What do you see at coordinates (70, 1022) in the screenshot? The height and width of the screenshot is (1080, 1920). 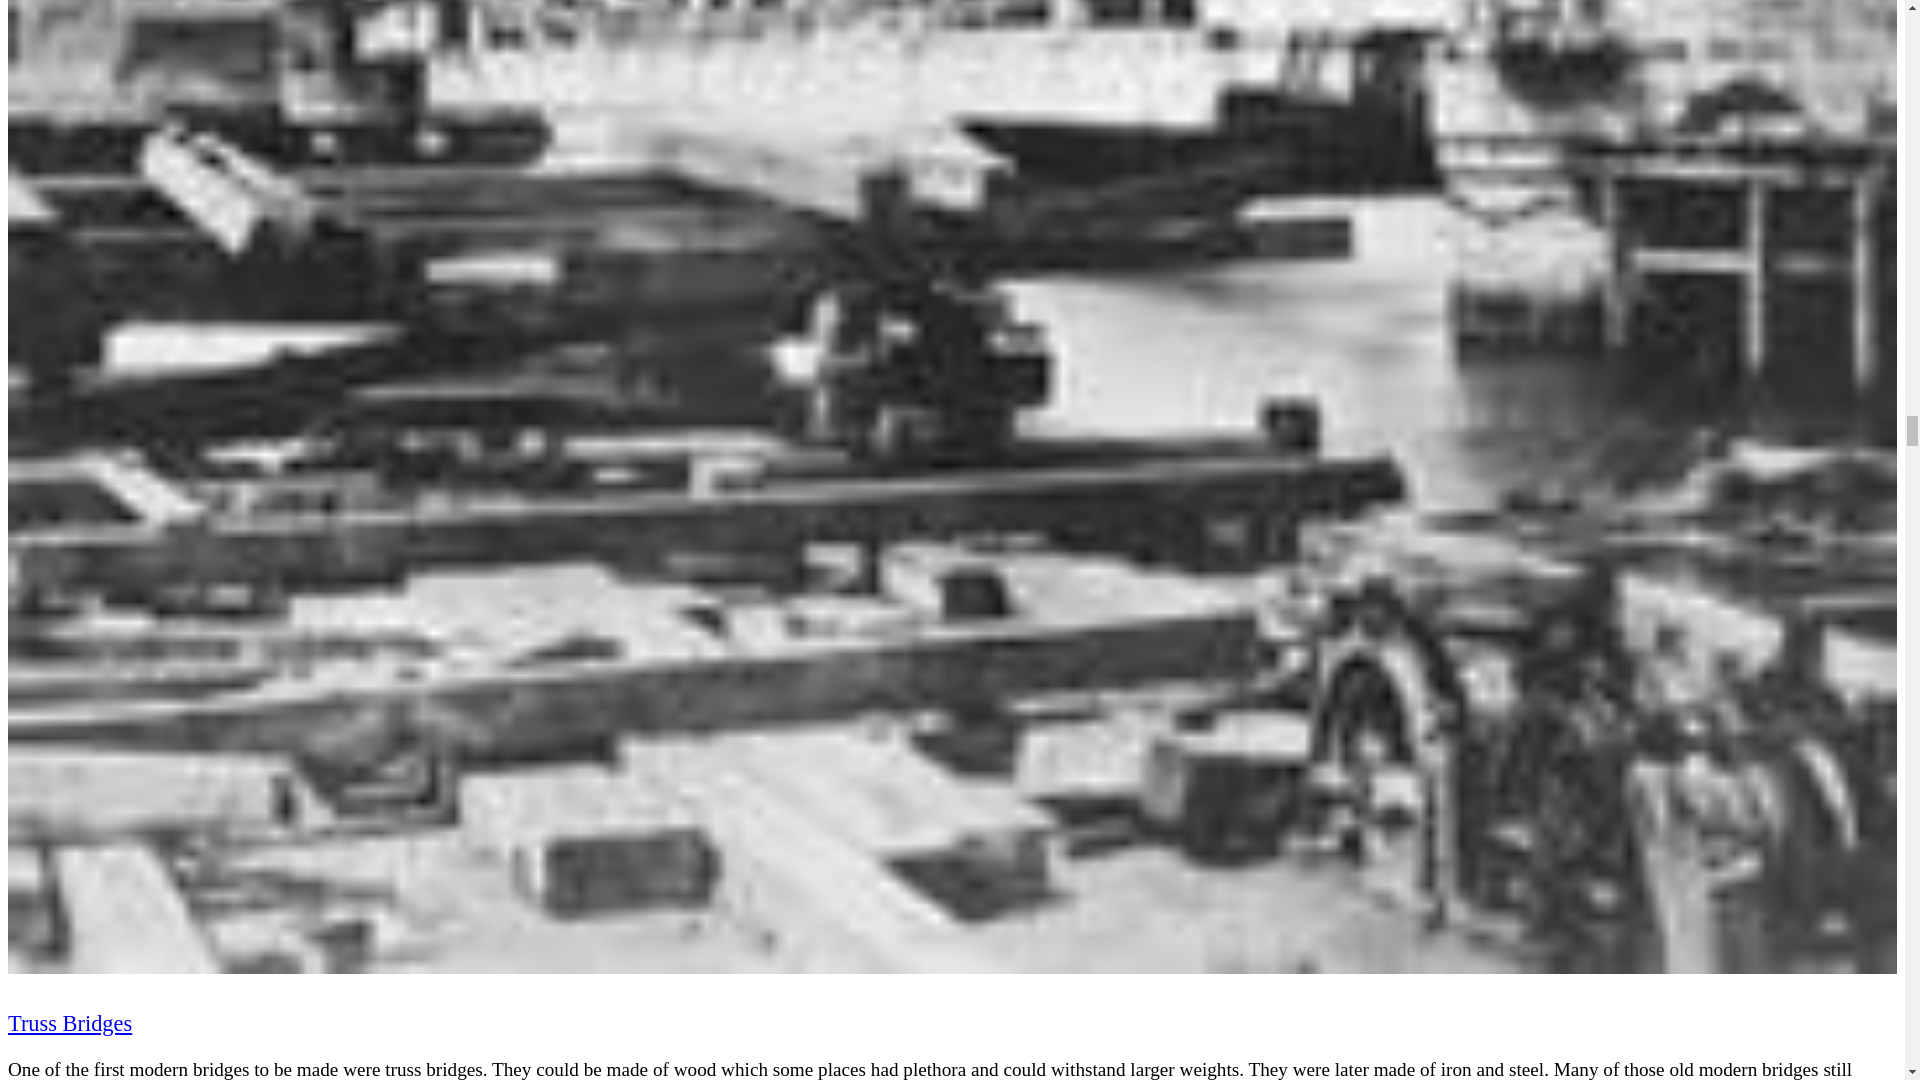 I see `Truss Bridges` at bounding box center [70, 1022].